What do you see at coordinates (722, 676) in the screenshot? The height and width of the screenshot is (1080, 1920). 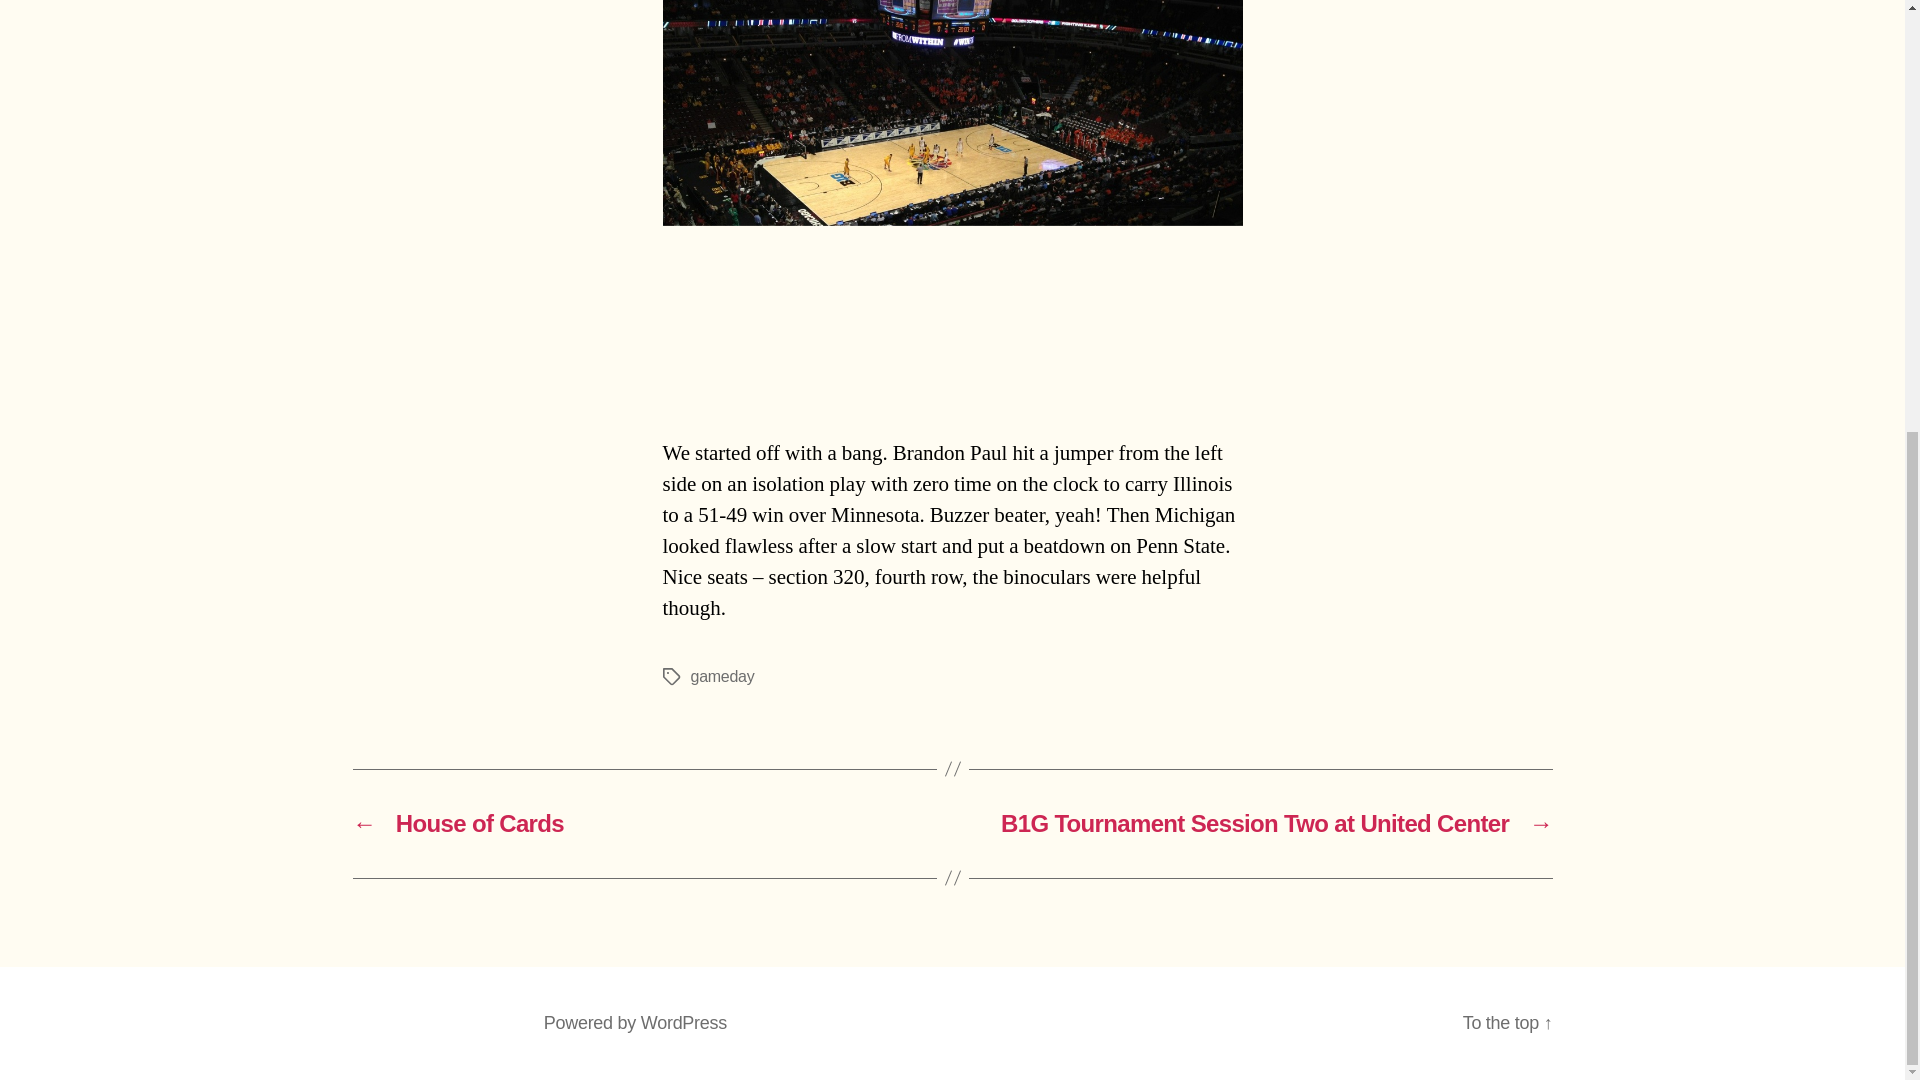 I see `gameday` at bounding box center [722, 676].